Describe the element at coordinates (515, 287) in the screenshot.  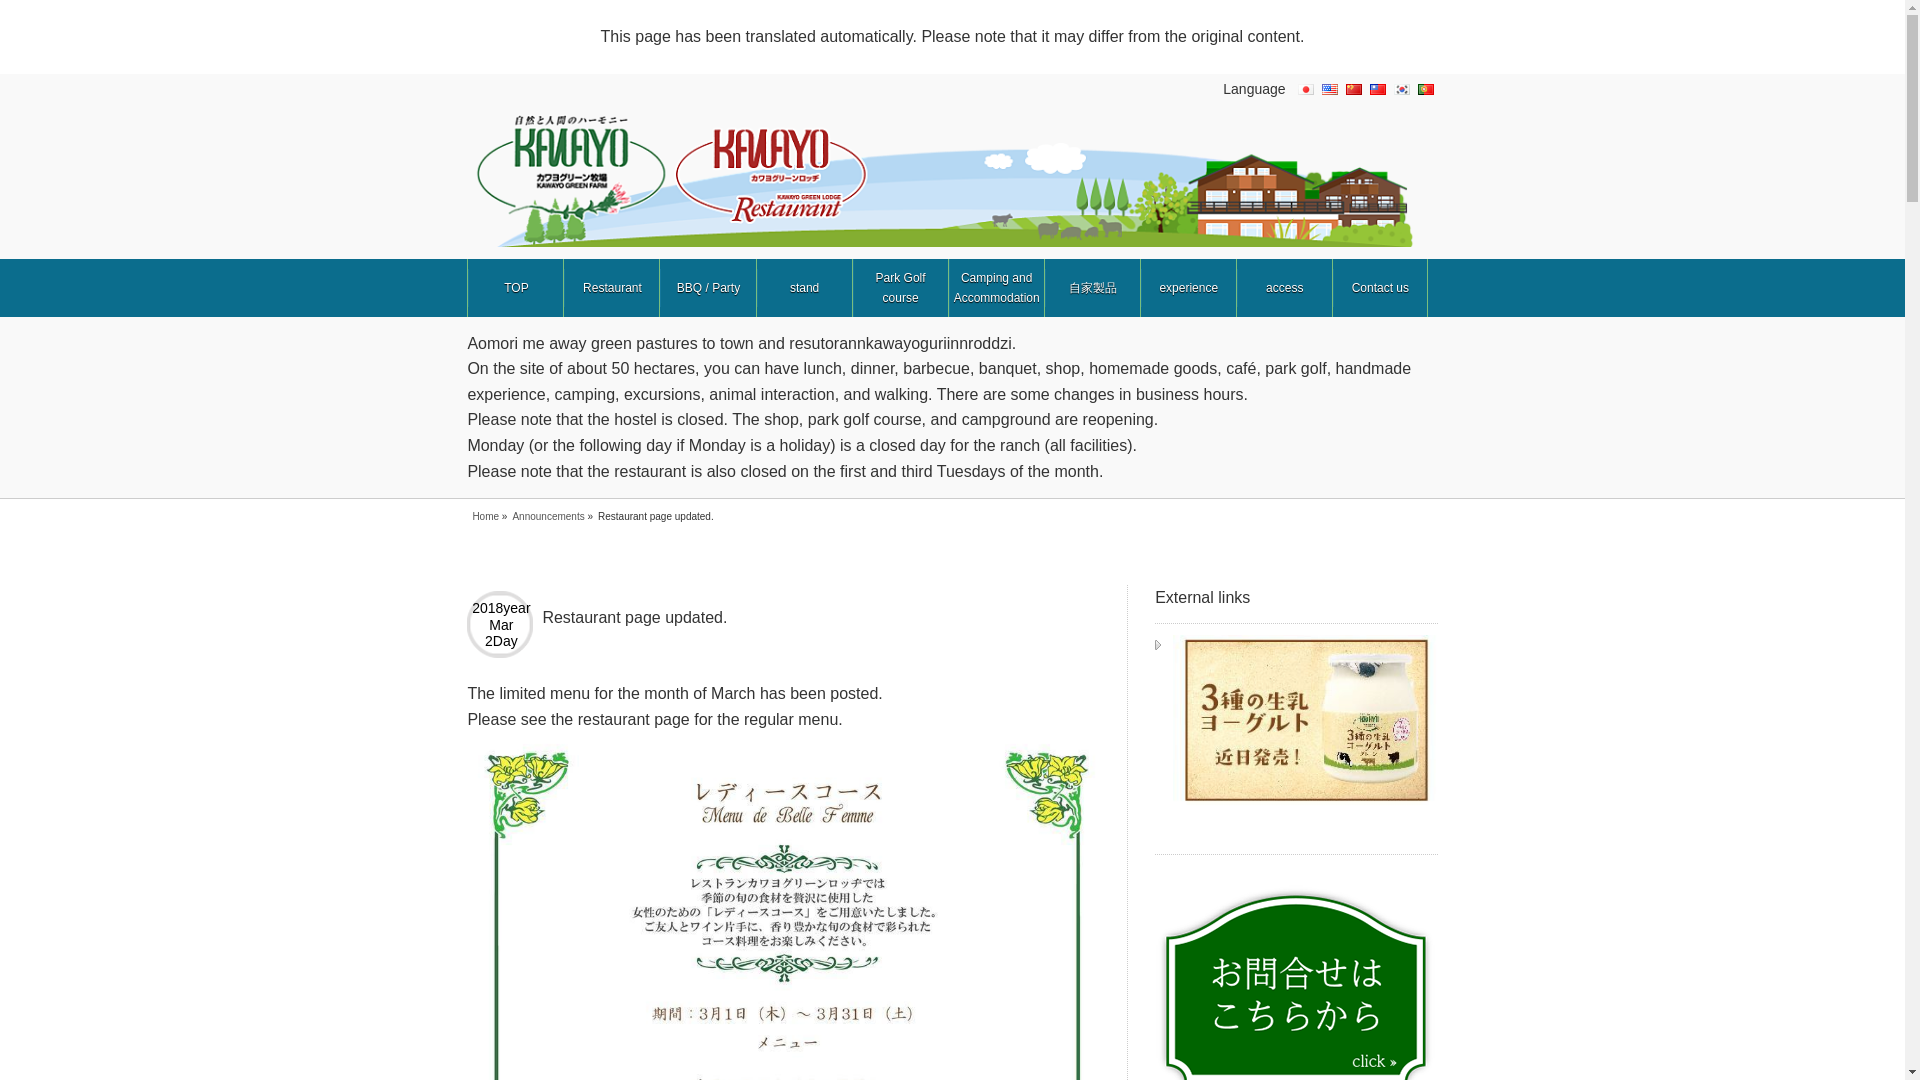
I see `TOP` at that location.